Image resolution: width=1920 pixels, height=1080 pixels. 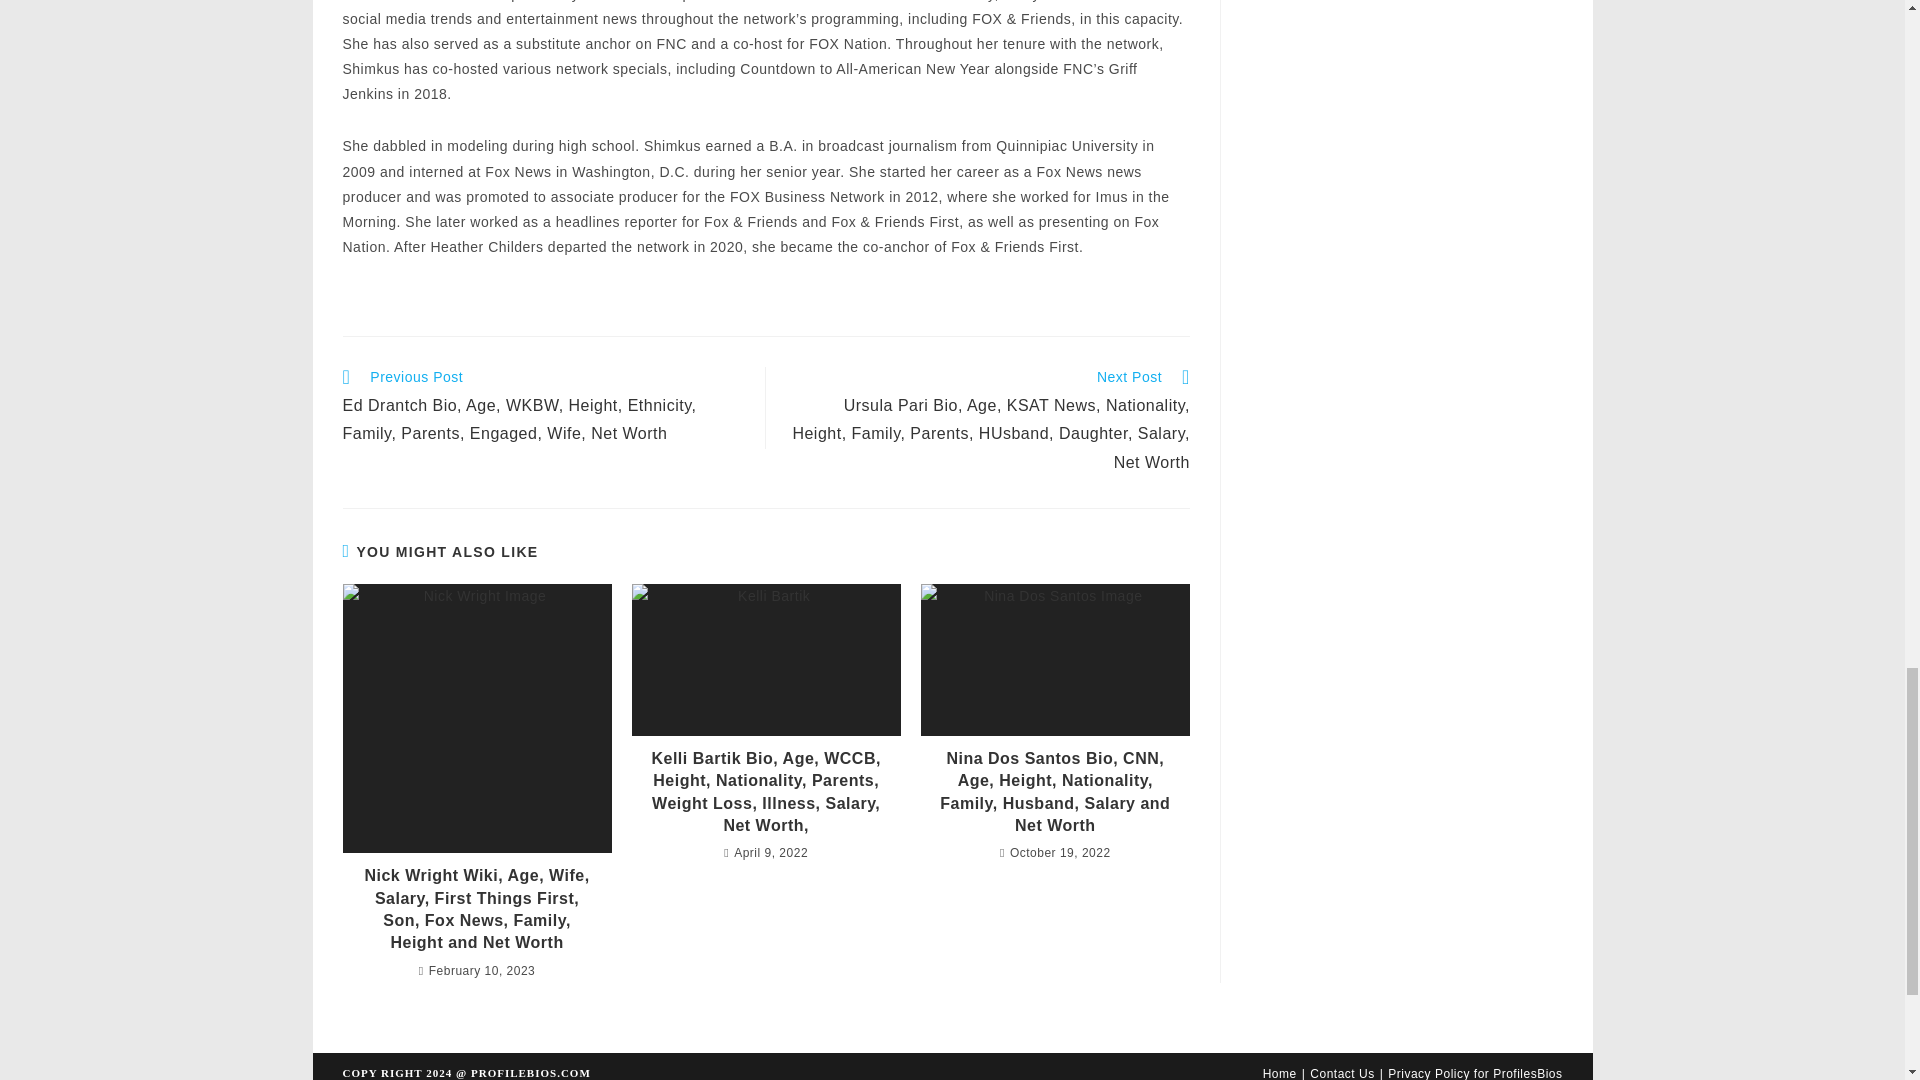 What do you see at coordinates (1475, 1074) in the screenshot?
I see `Privacy Policy for ProfilesBios` at bounding box center [1475, 1074].